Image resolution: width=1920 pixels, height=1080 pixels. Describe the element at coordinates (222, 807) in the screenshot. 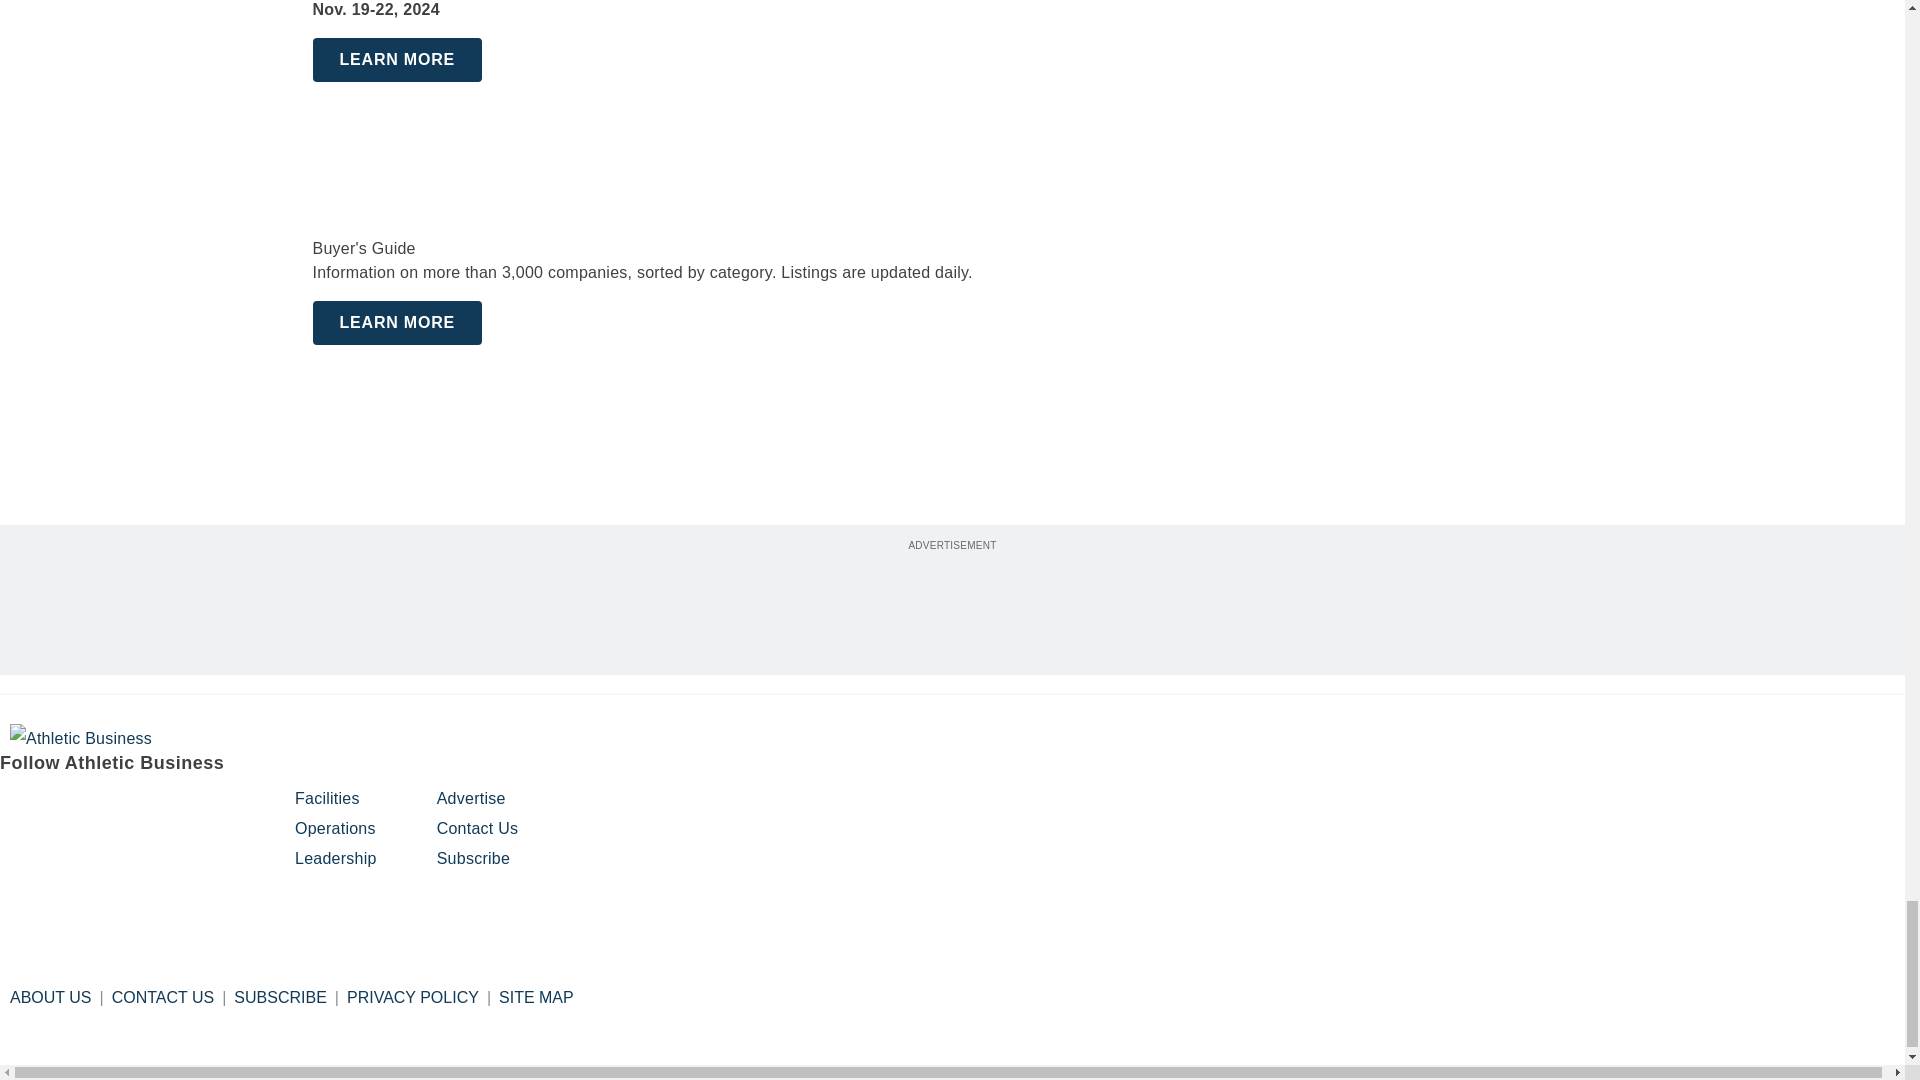

I see `Twitter X icon` at that location.